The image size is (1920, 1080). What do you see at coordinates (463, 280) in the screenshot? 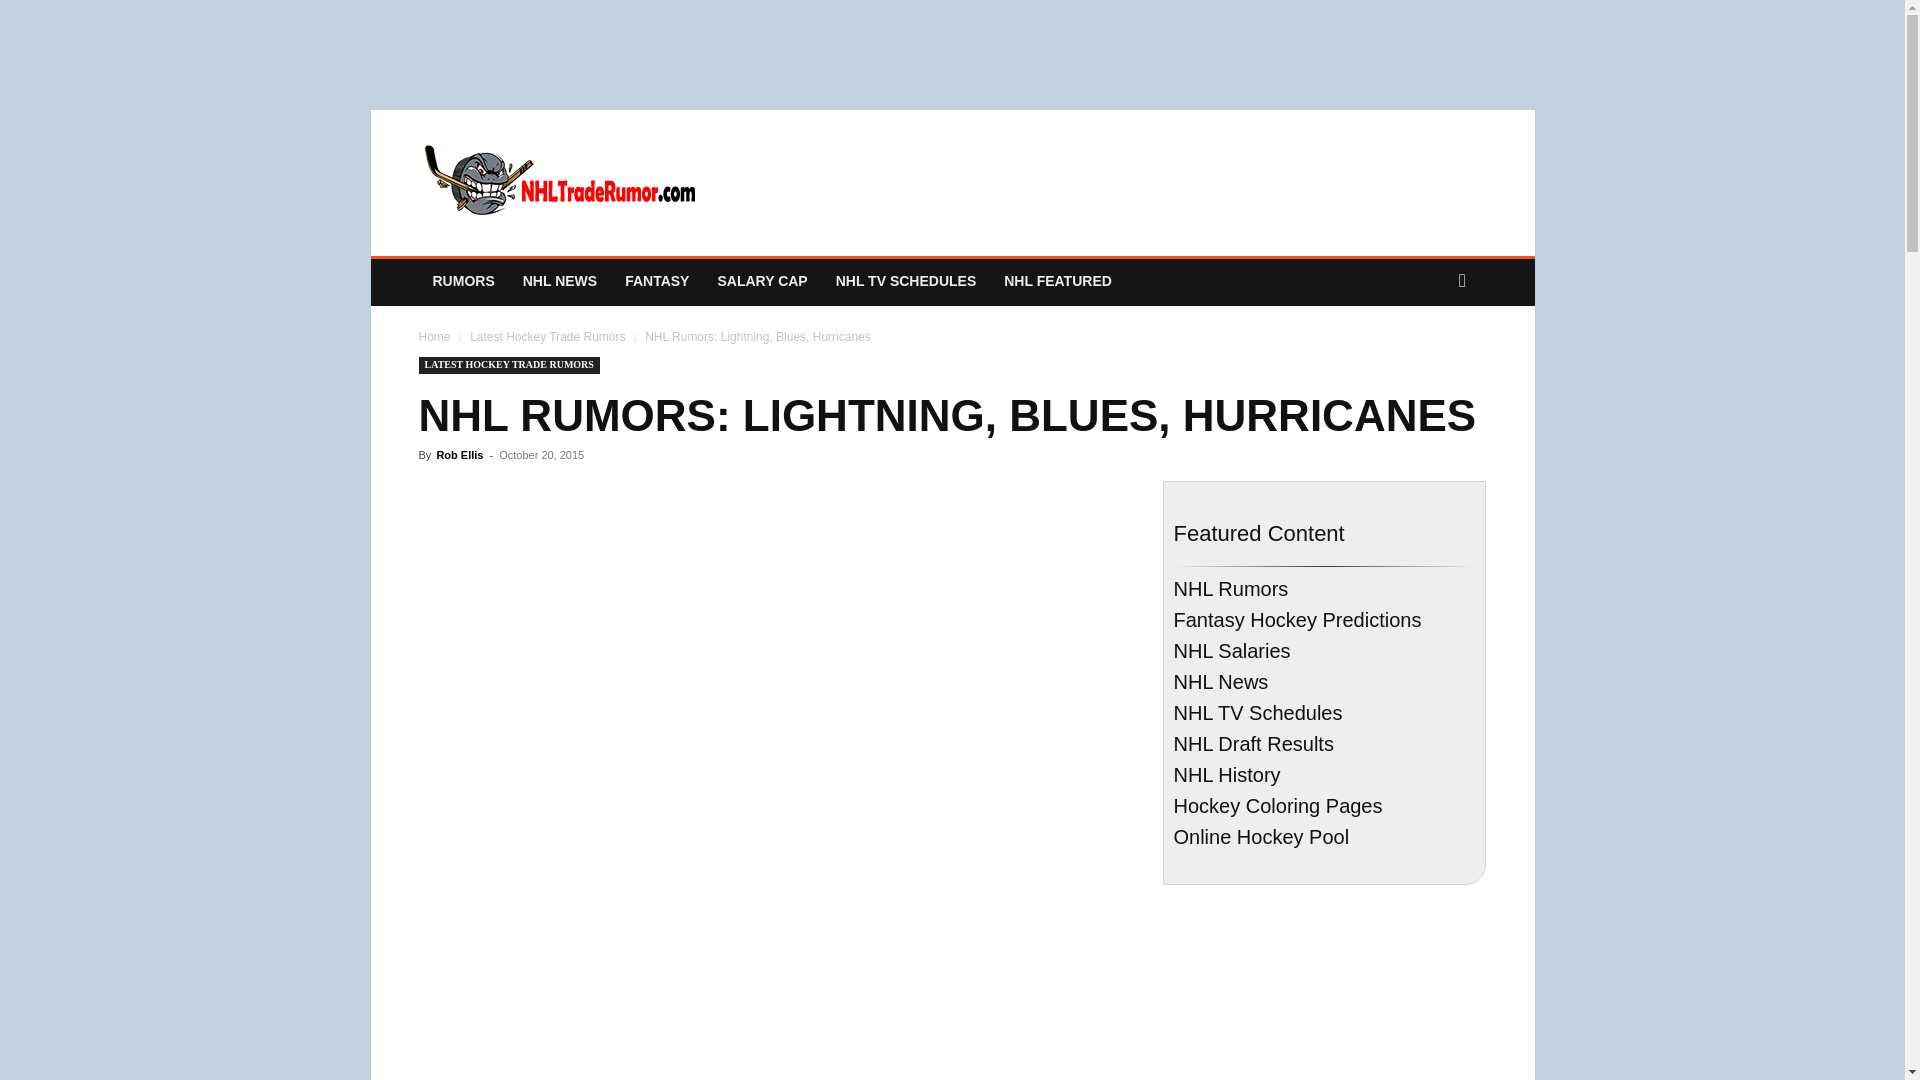
I see `RUMORS` at bounding box center [463, 280].